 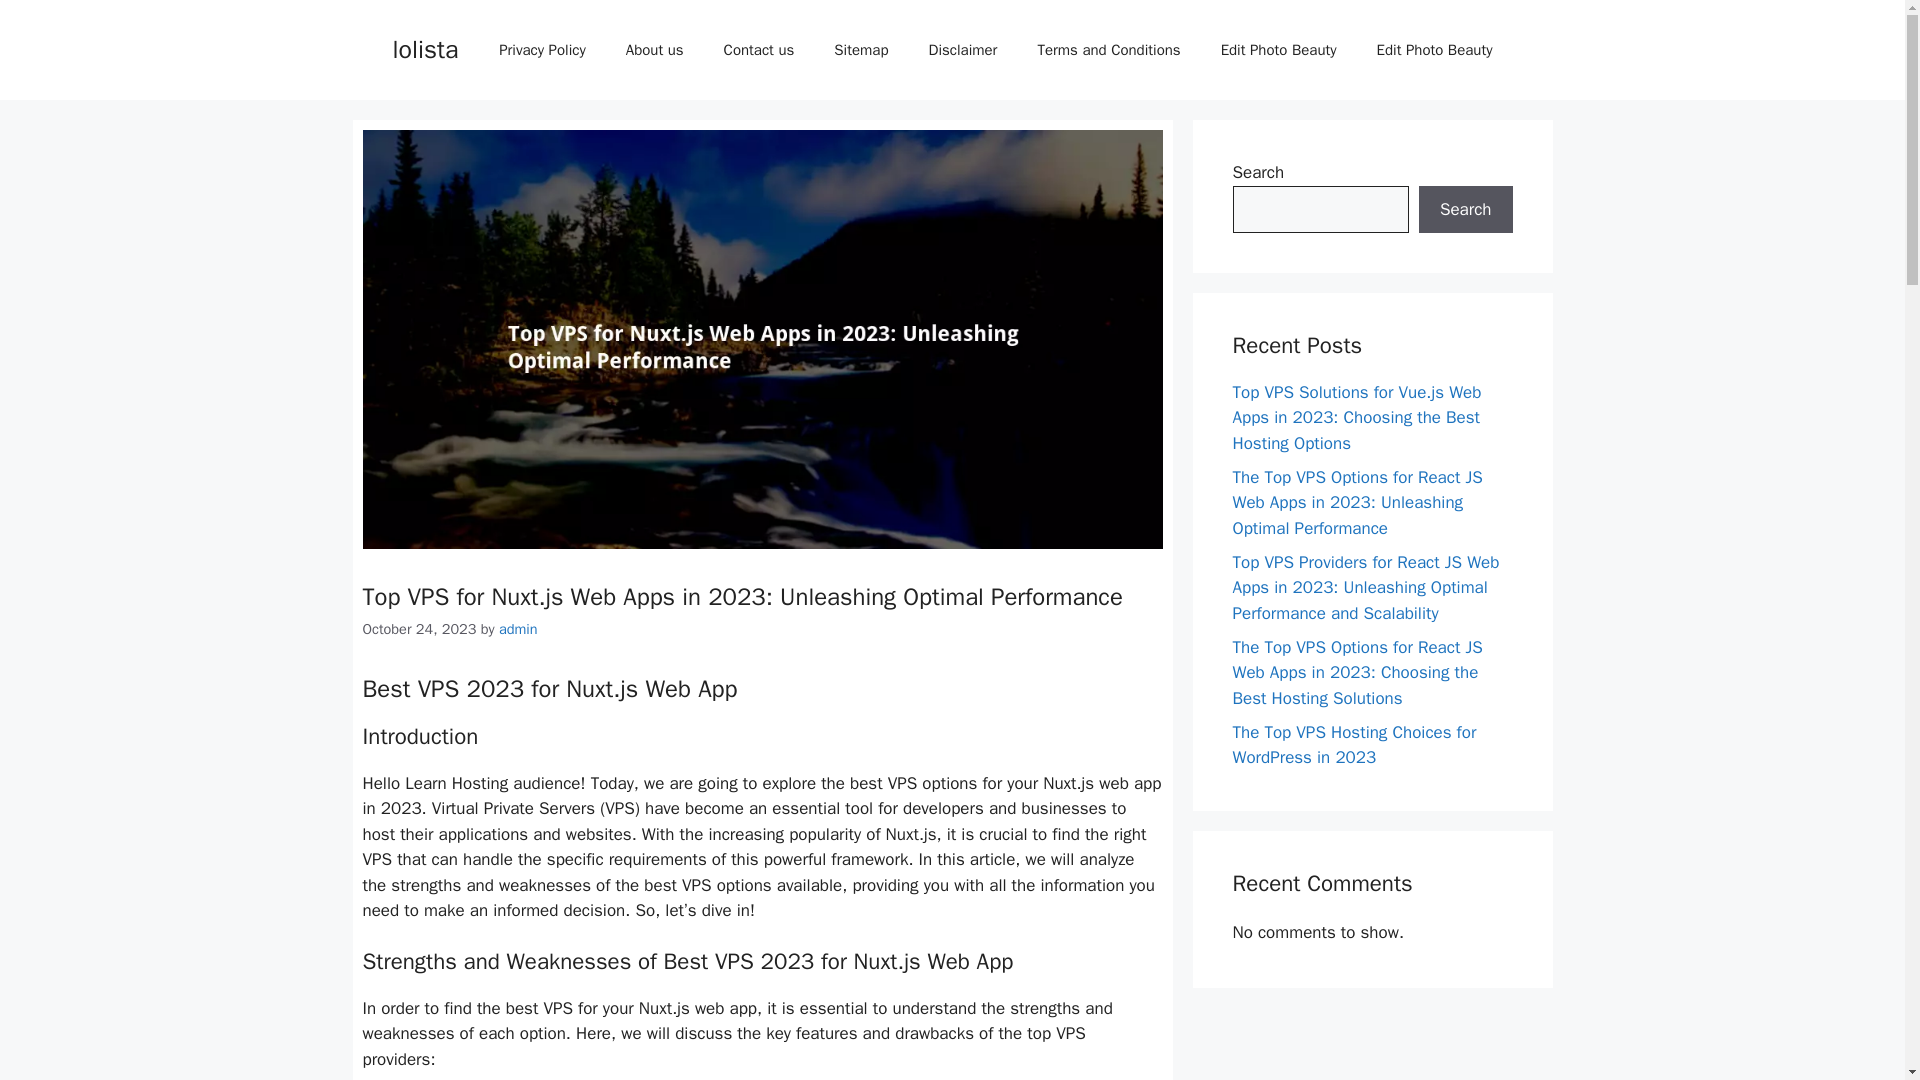 What do you see at coordinates (1279, 50) in the screenshot?
I see `Edit Photo Beauty` at bounding box center [1279, 50].